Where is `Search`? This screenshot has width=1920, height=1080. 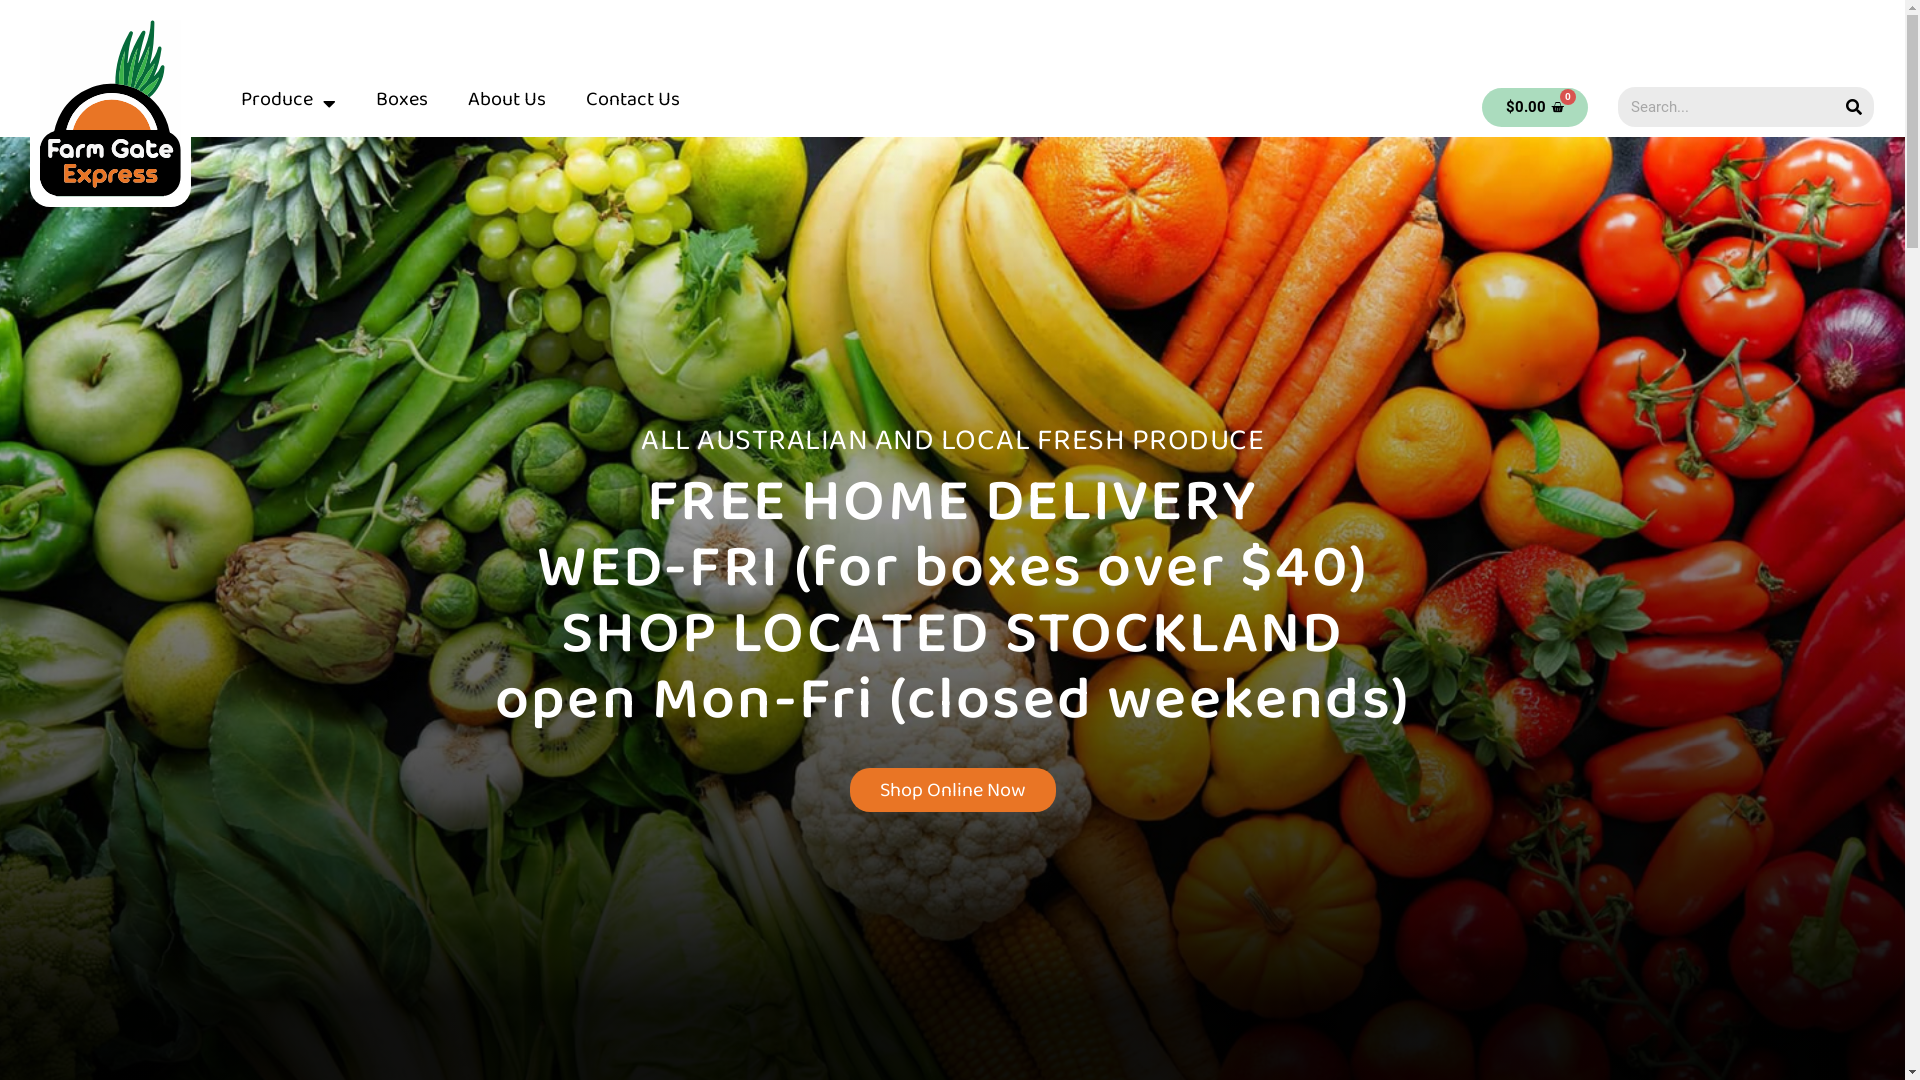
Search is located at coordinates (1726, 107).